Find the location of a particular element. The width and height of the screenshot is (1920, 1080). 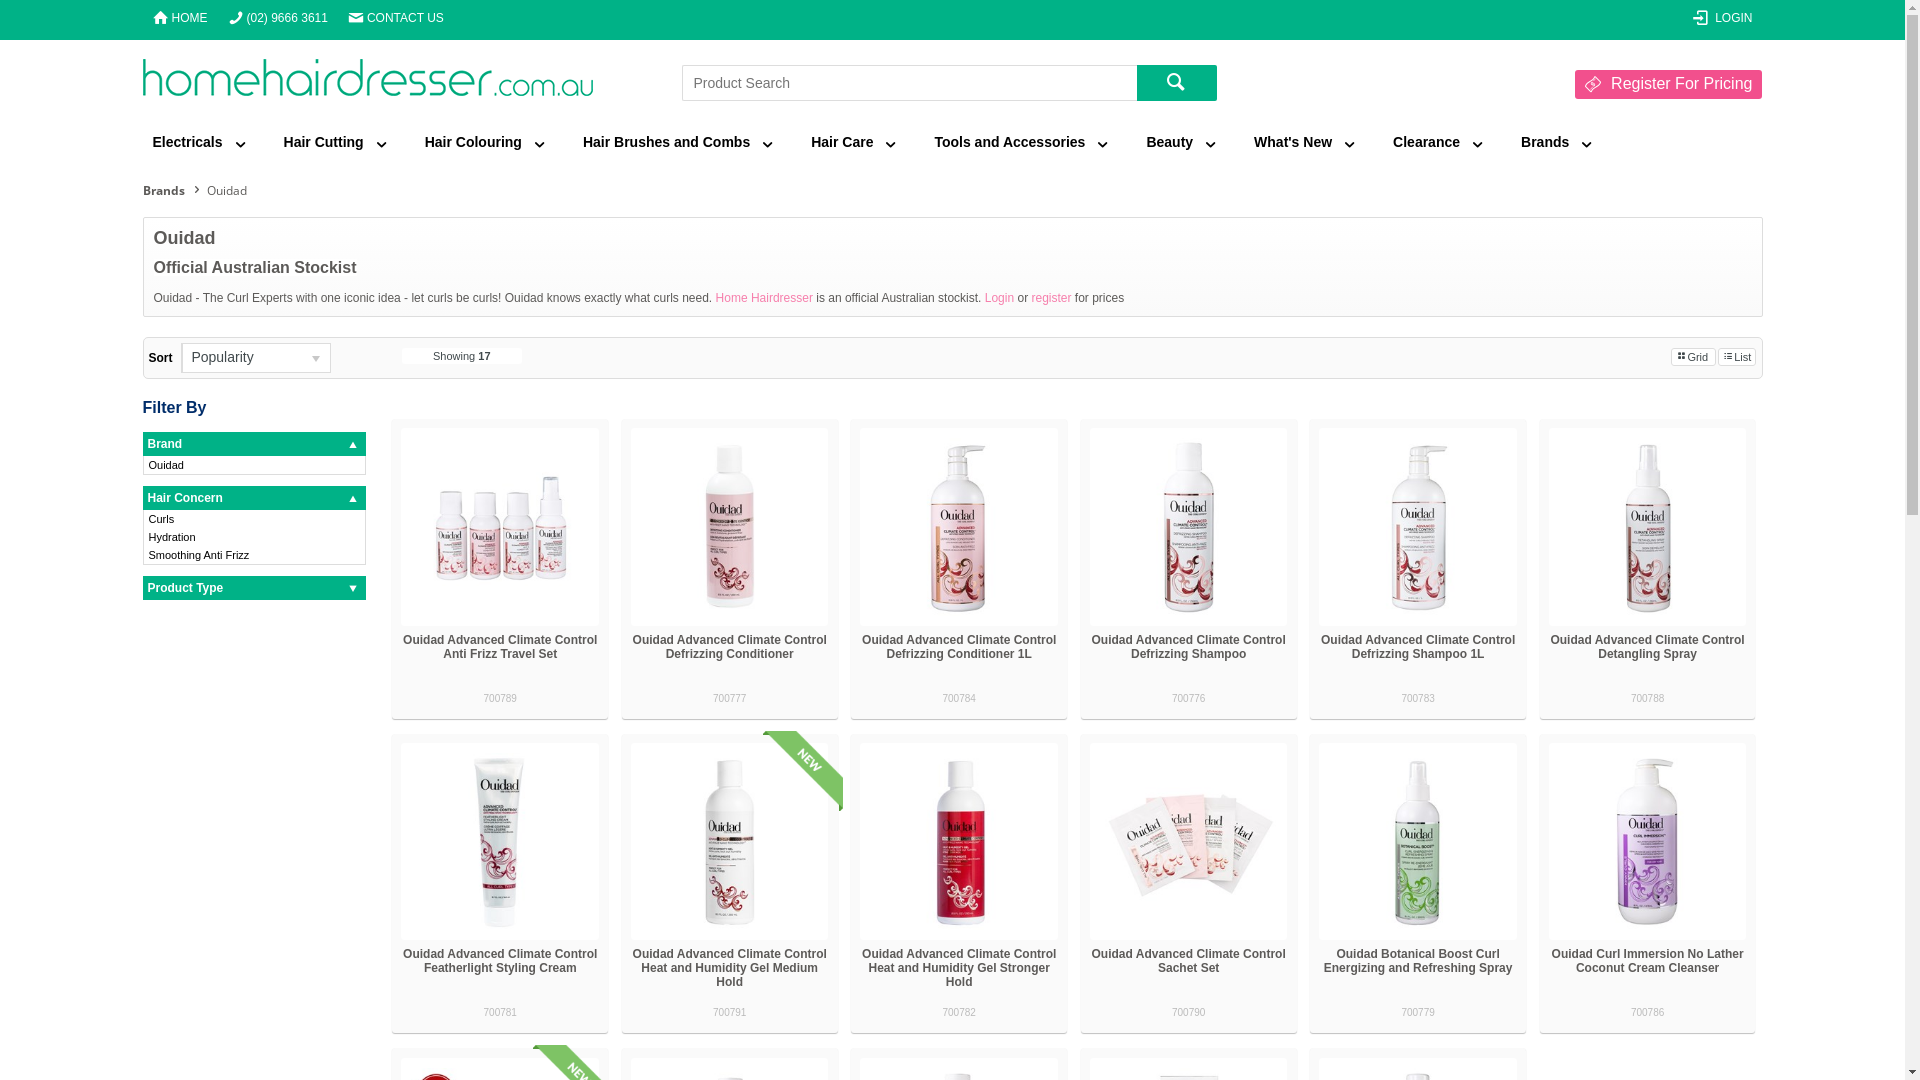

Home Hairdresser is located at coordinates (764, 298).